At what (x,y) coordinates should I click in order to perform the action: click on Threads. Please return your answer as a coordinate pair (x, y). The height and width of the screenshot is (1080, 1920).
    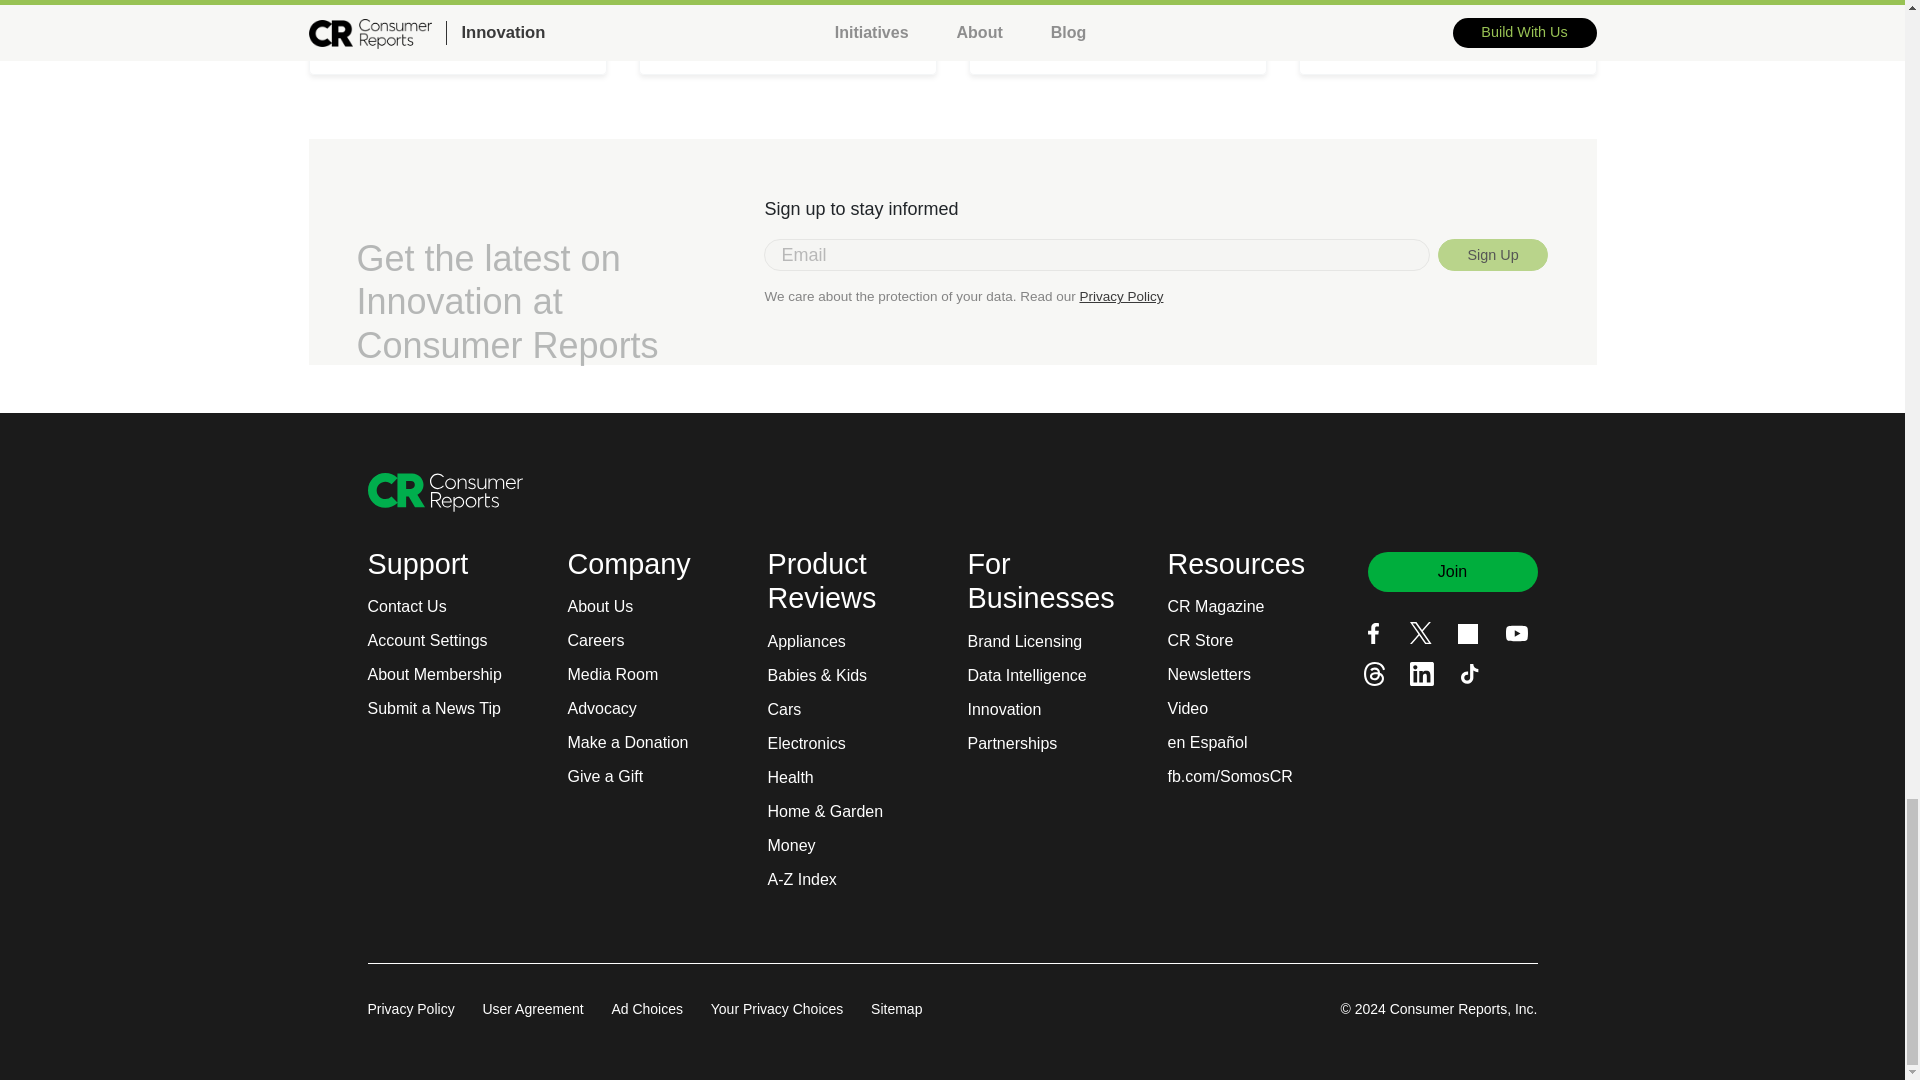
    Looking at the image, I should click on (1374, 674).